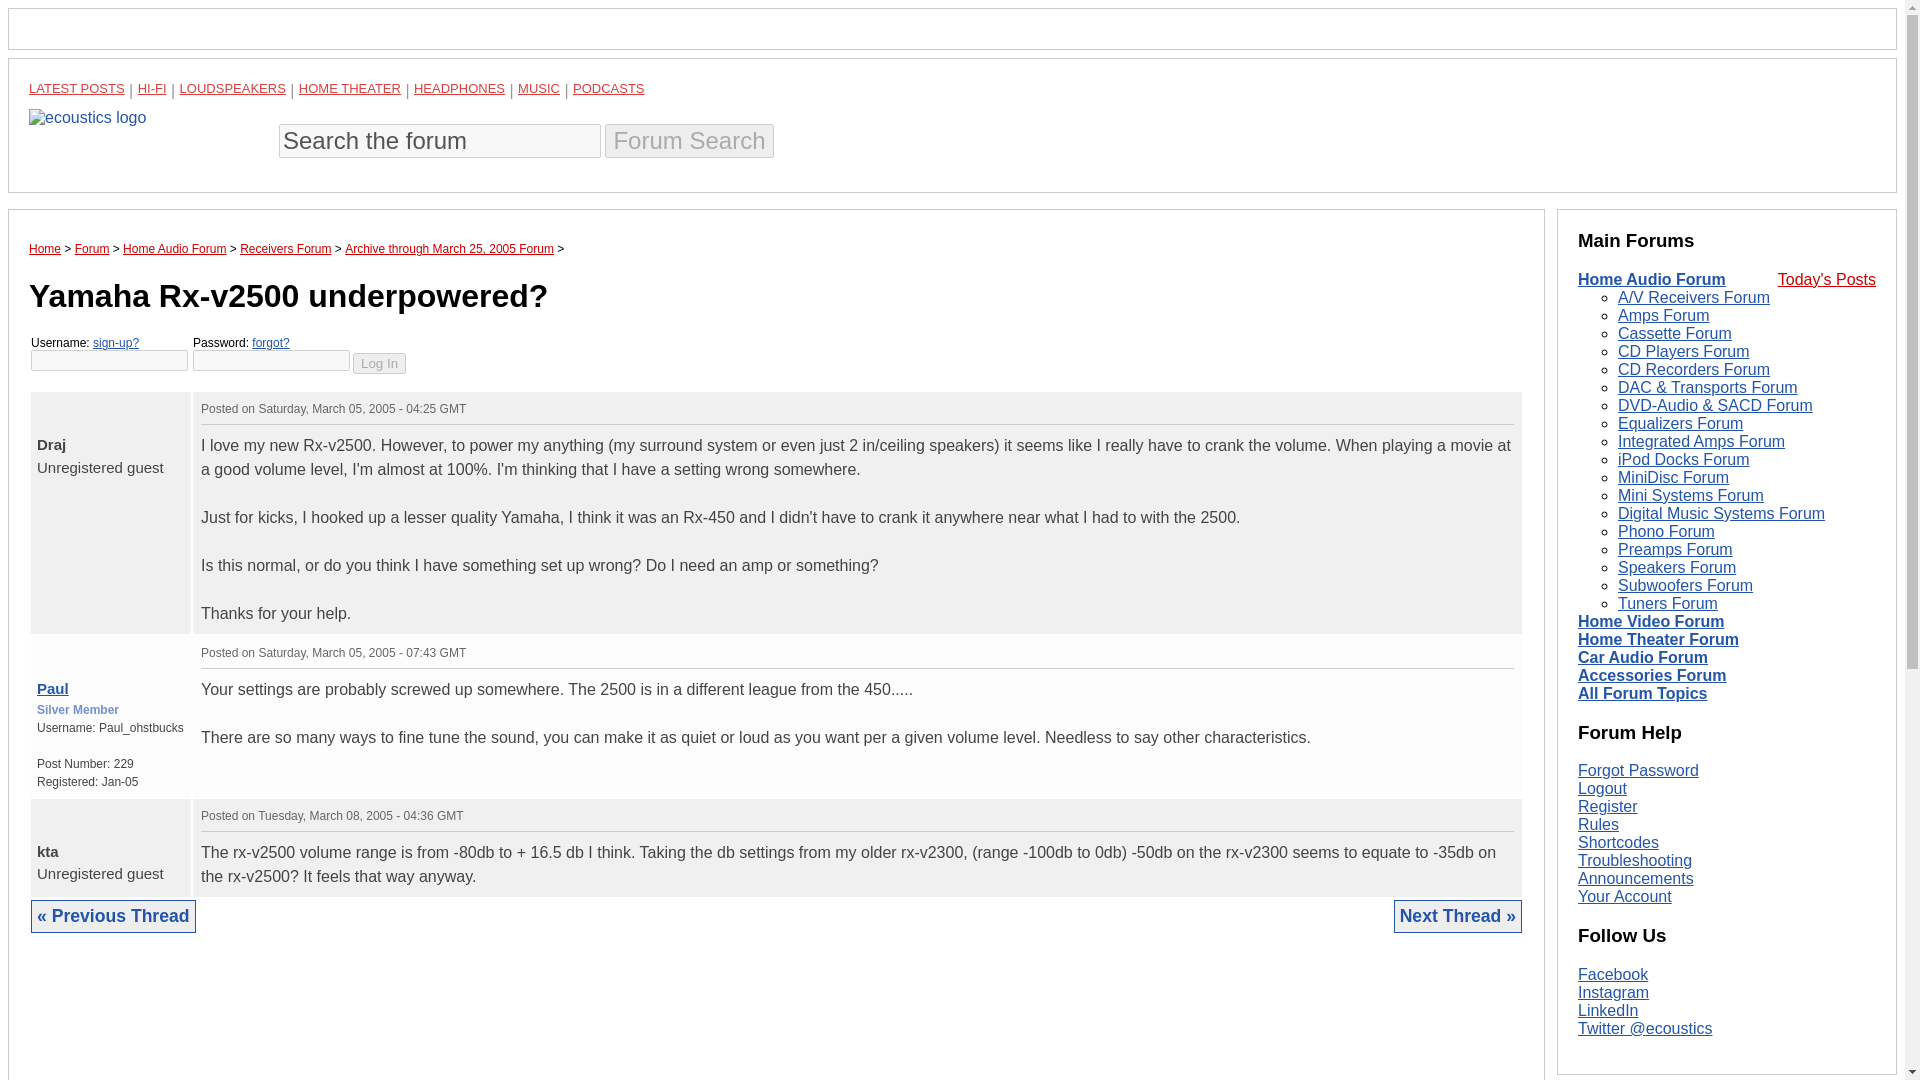 The height and width of the screenshot is (1080, 1920). I want to click on Home, so click(44, 248).